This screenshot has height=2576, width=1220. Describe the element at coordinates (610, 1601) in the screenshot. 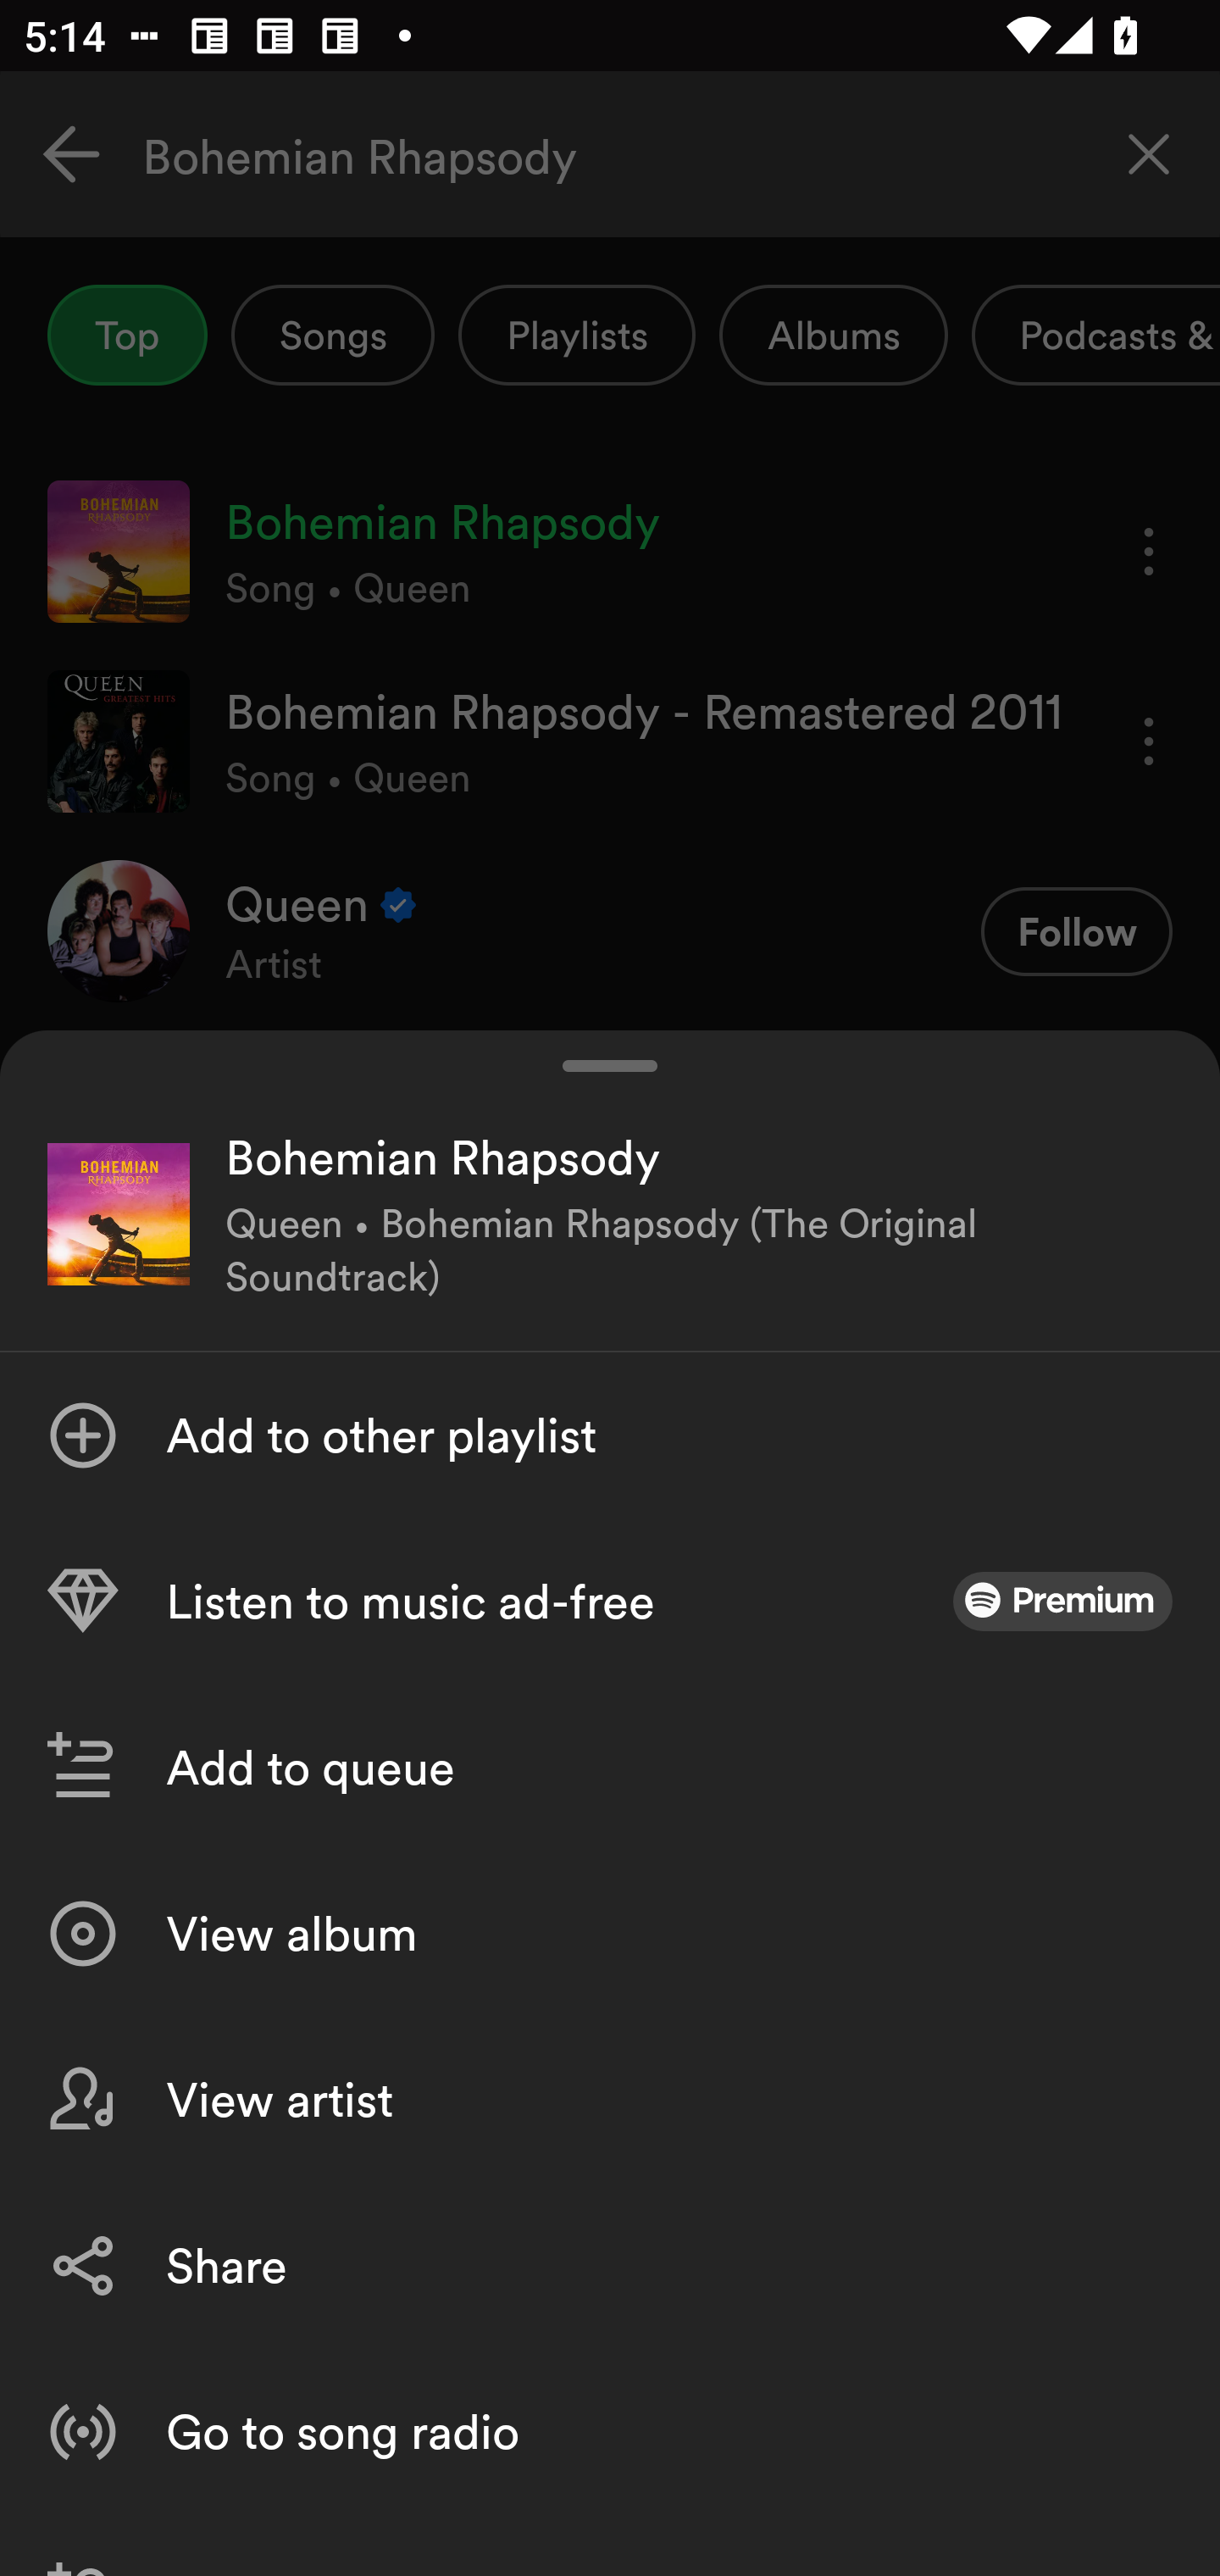

I see `Listen to music ad-free` at that location.